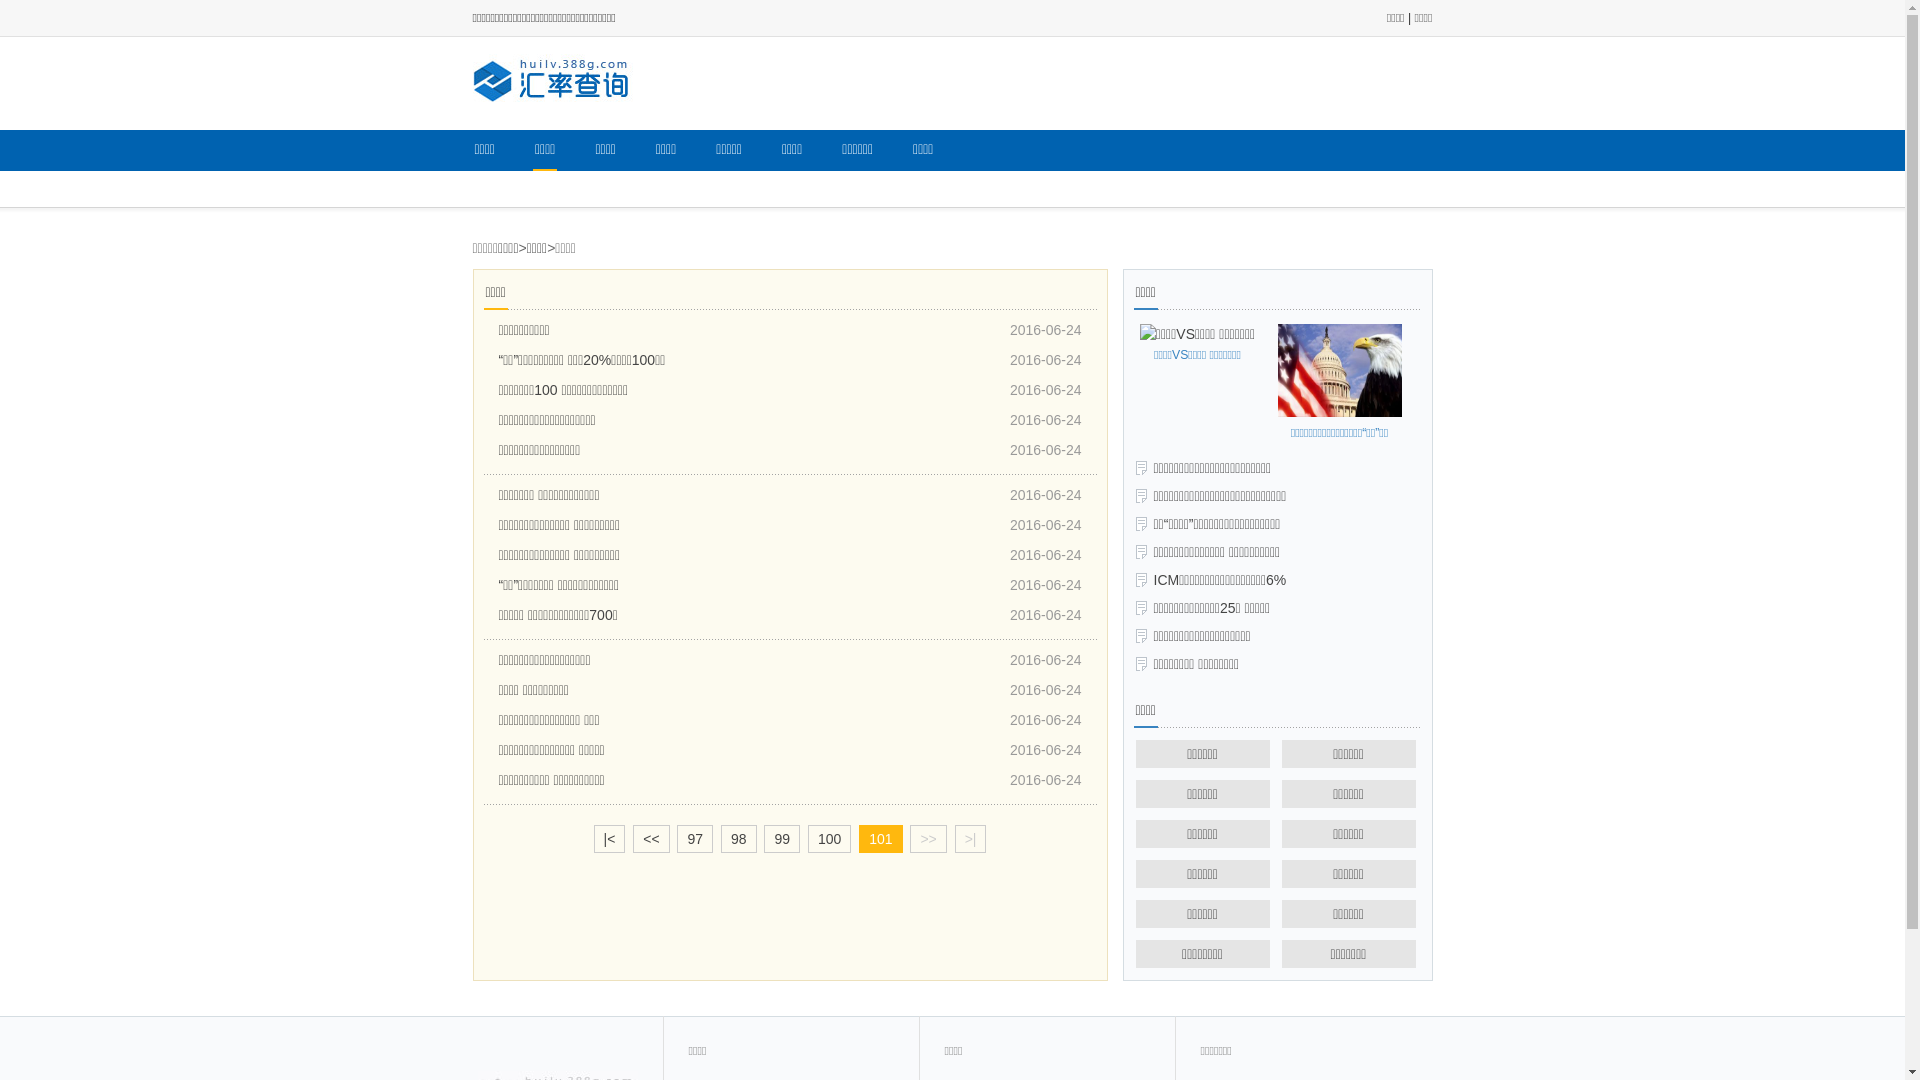  Describe the element at coordinates (880, 839) in the screenshot. I see `101` at that location.